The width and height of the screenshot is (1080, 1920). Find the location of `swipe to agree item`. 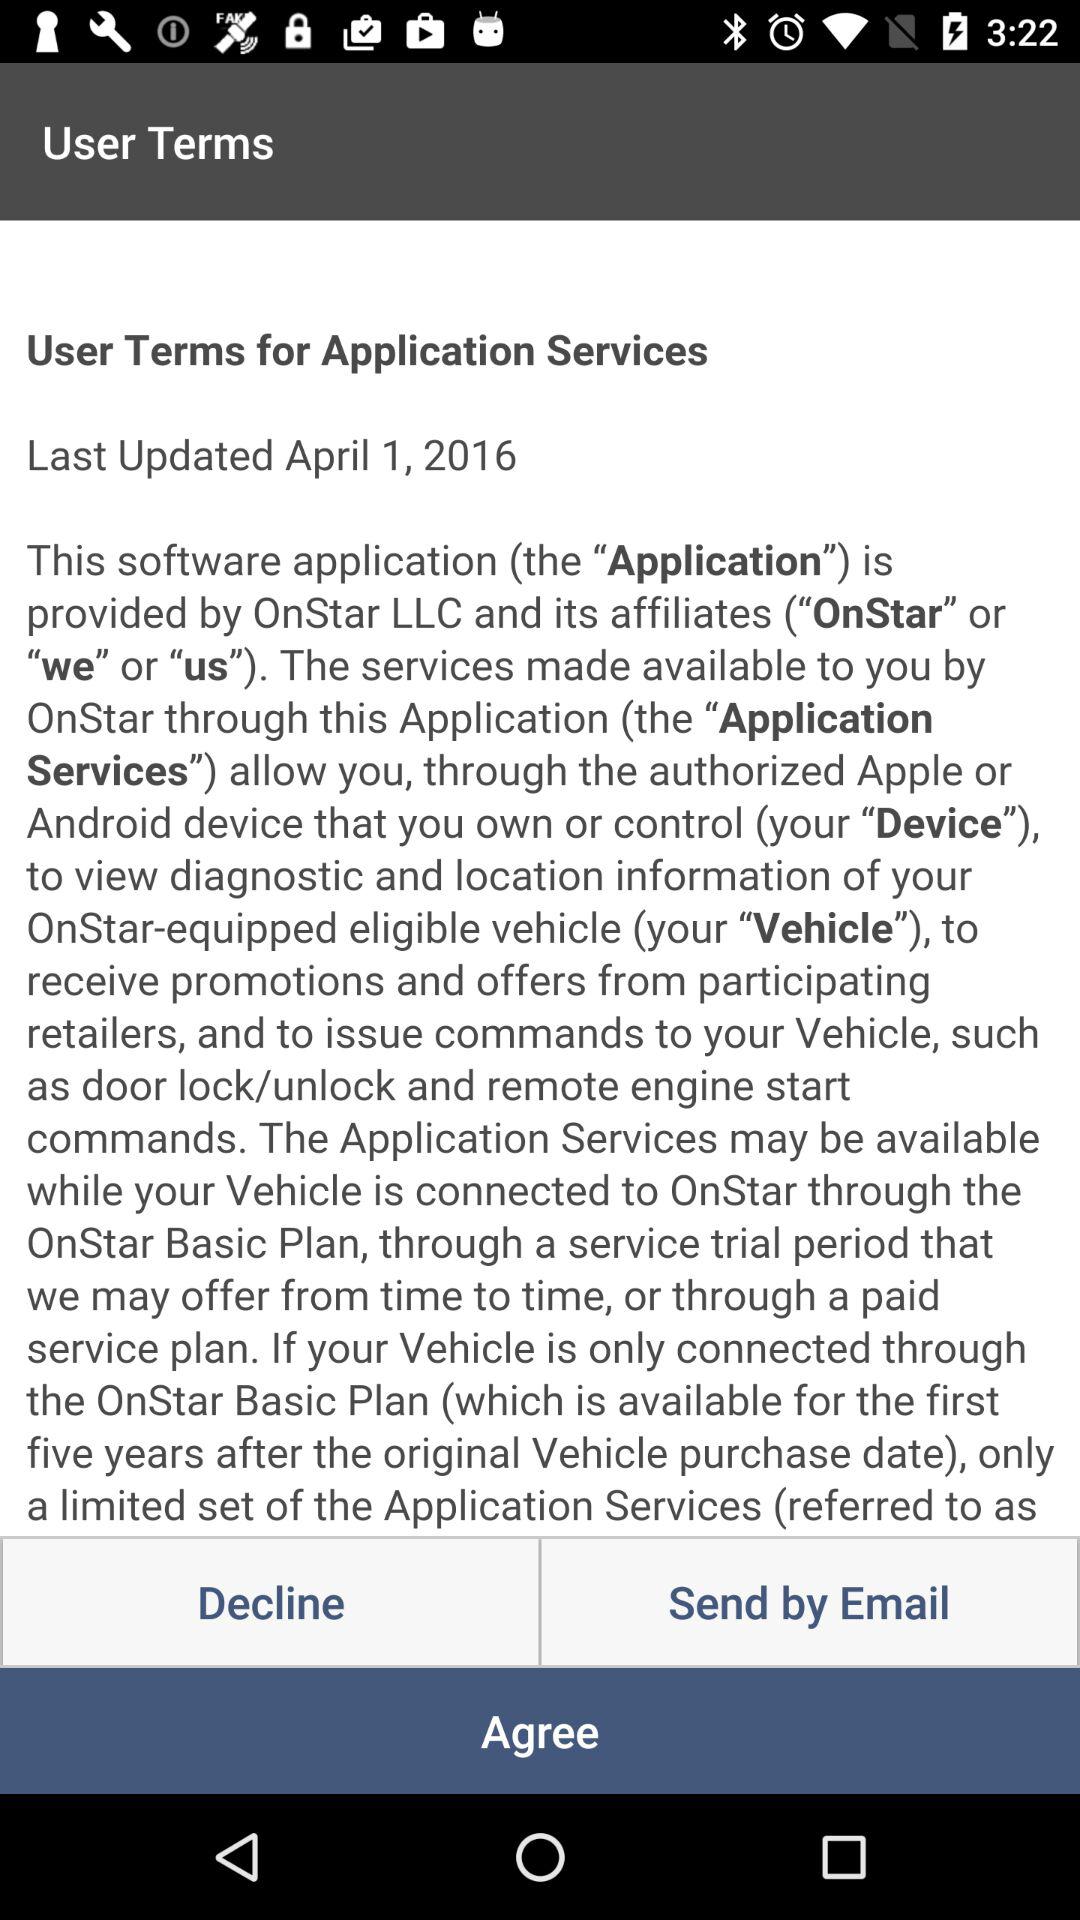

swipe to agree item is located at coordinates (540, 1730).